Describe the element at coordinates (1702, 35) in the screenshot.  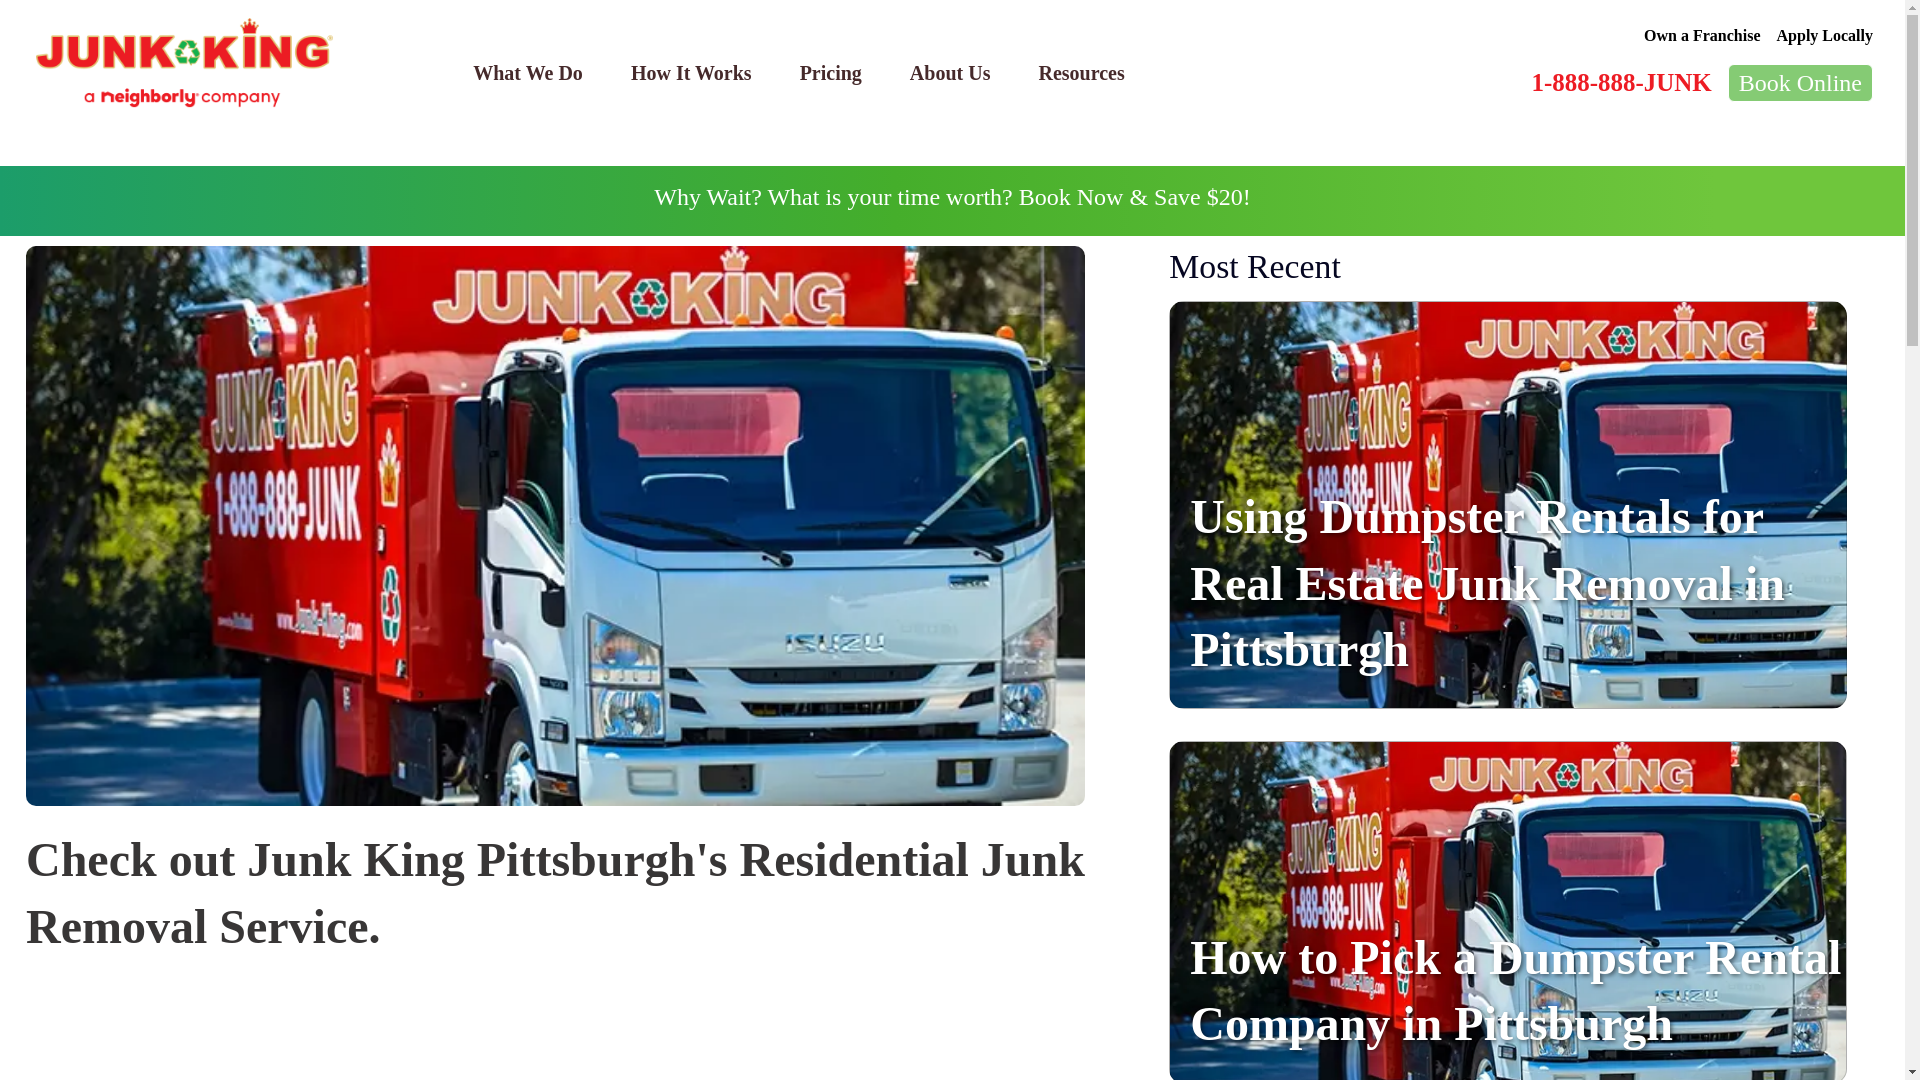
I see `Own a Franchise` at that location.